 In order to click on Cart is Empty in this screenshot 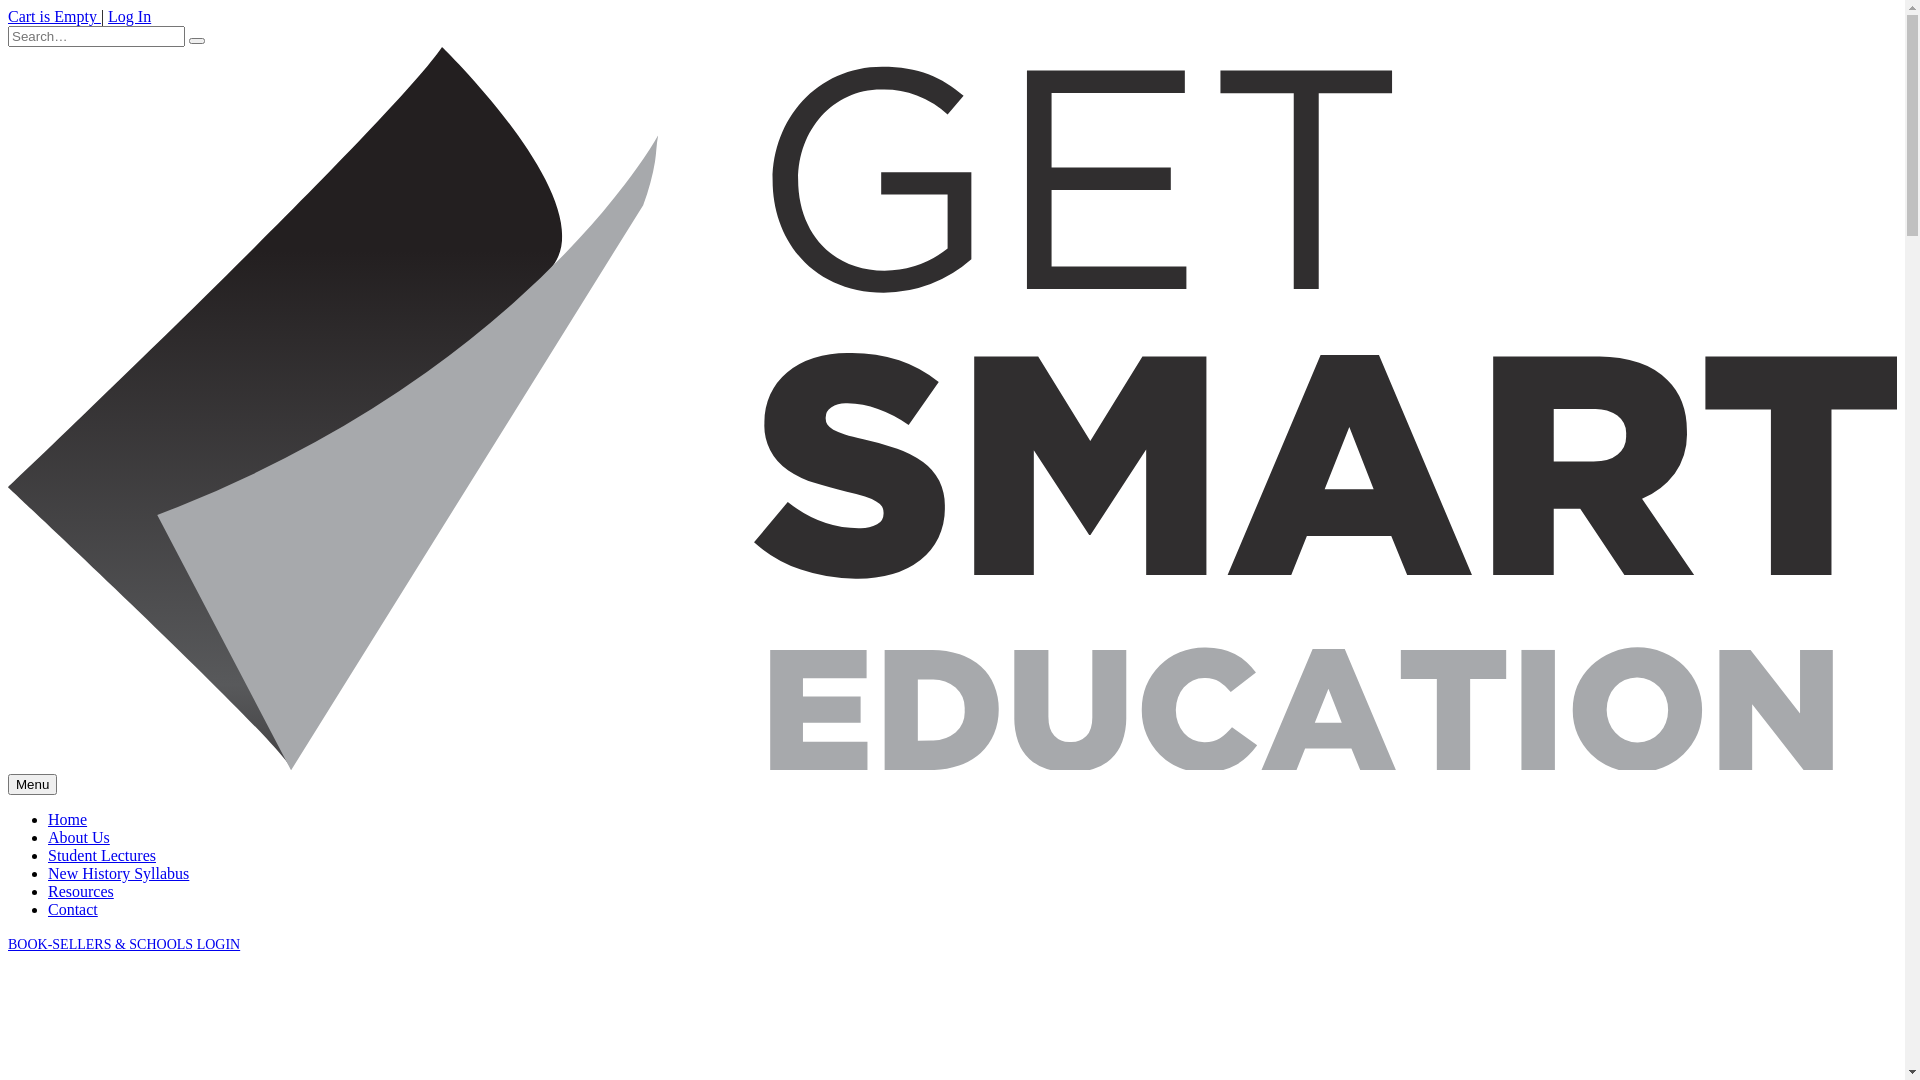, I will do `click(54, 16)`.